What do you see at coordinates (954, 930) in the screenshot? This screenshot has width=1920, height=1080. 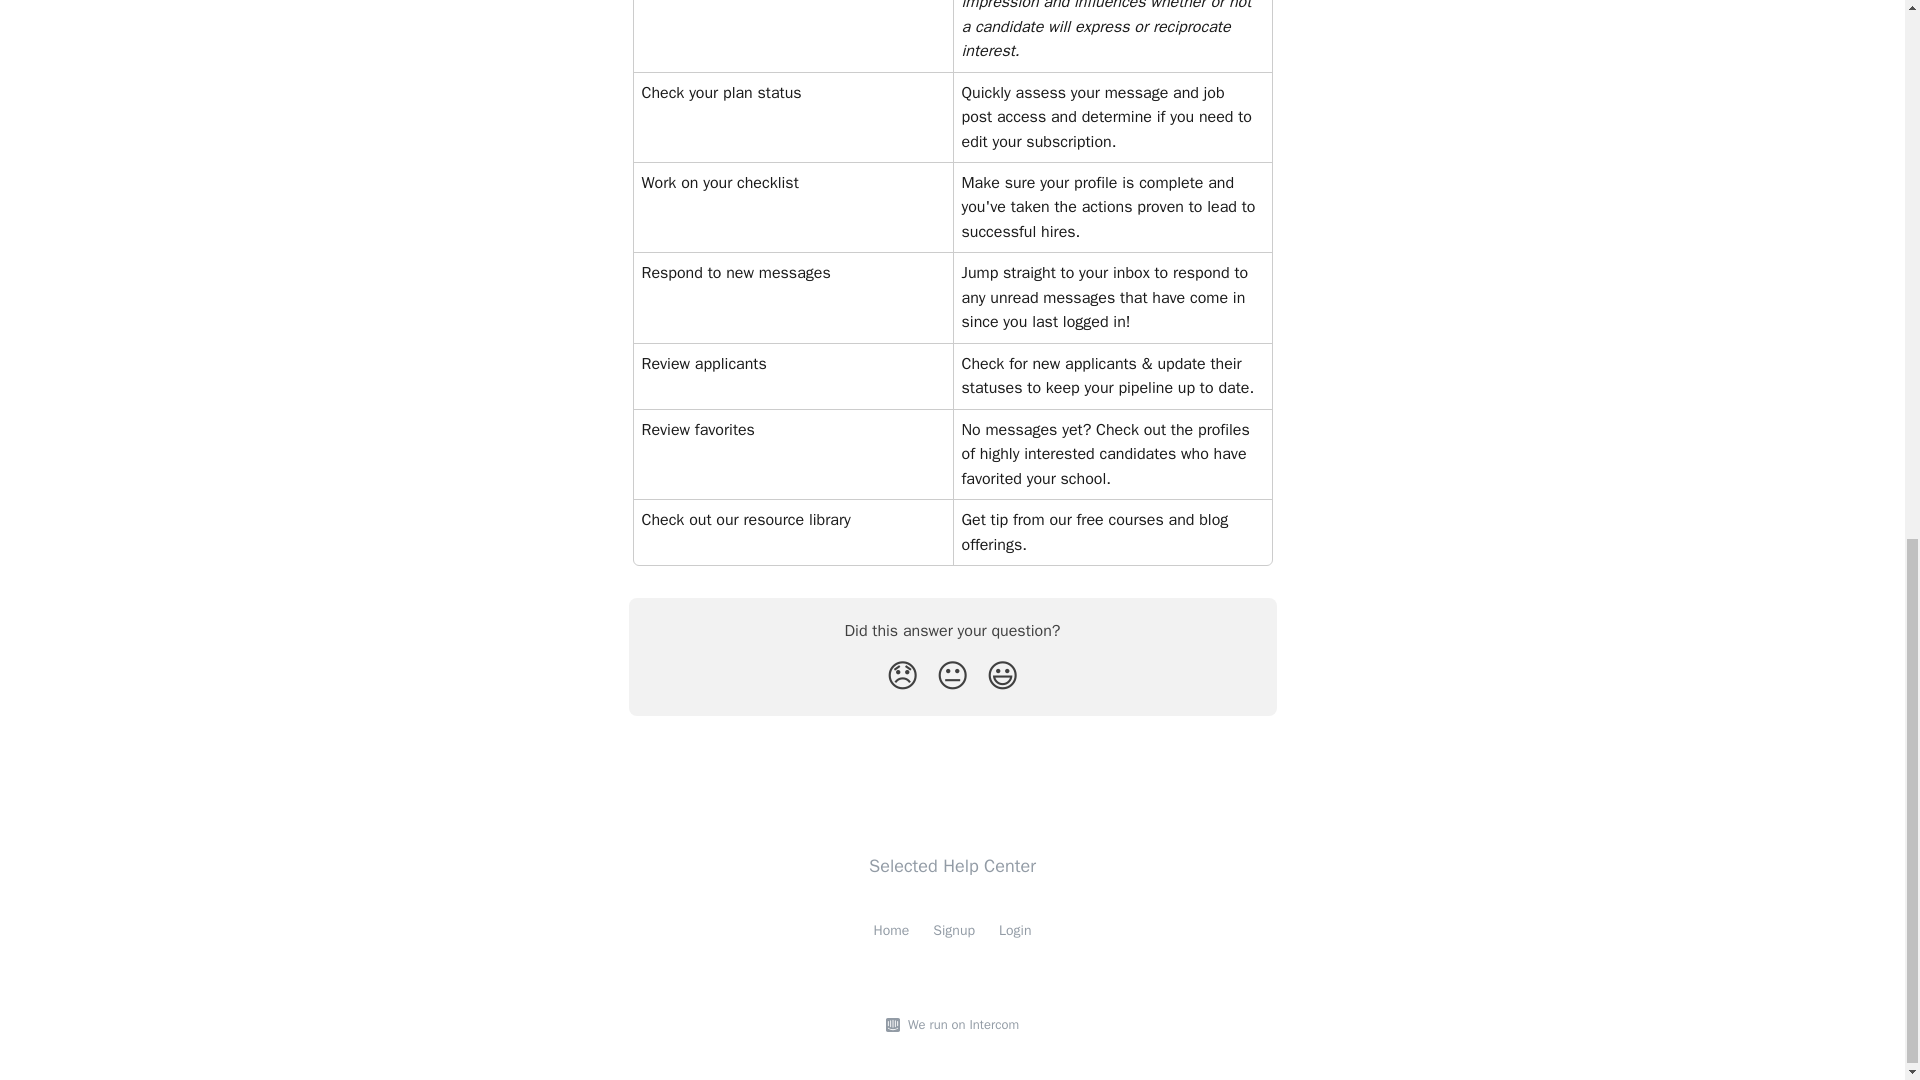 I see `Signup` at bounding box center [954, 930].